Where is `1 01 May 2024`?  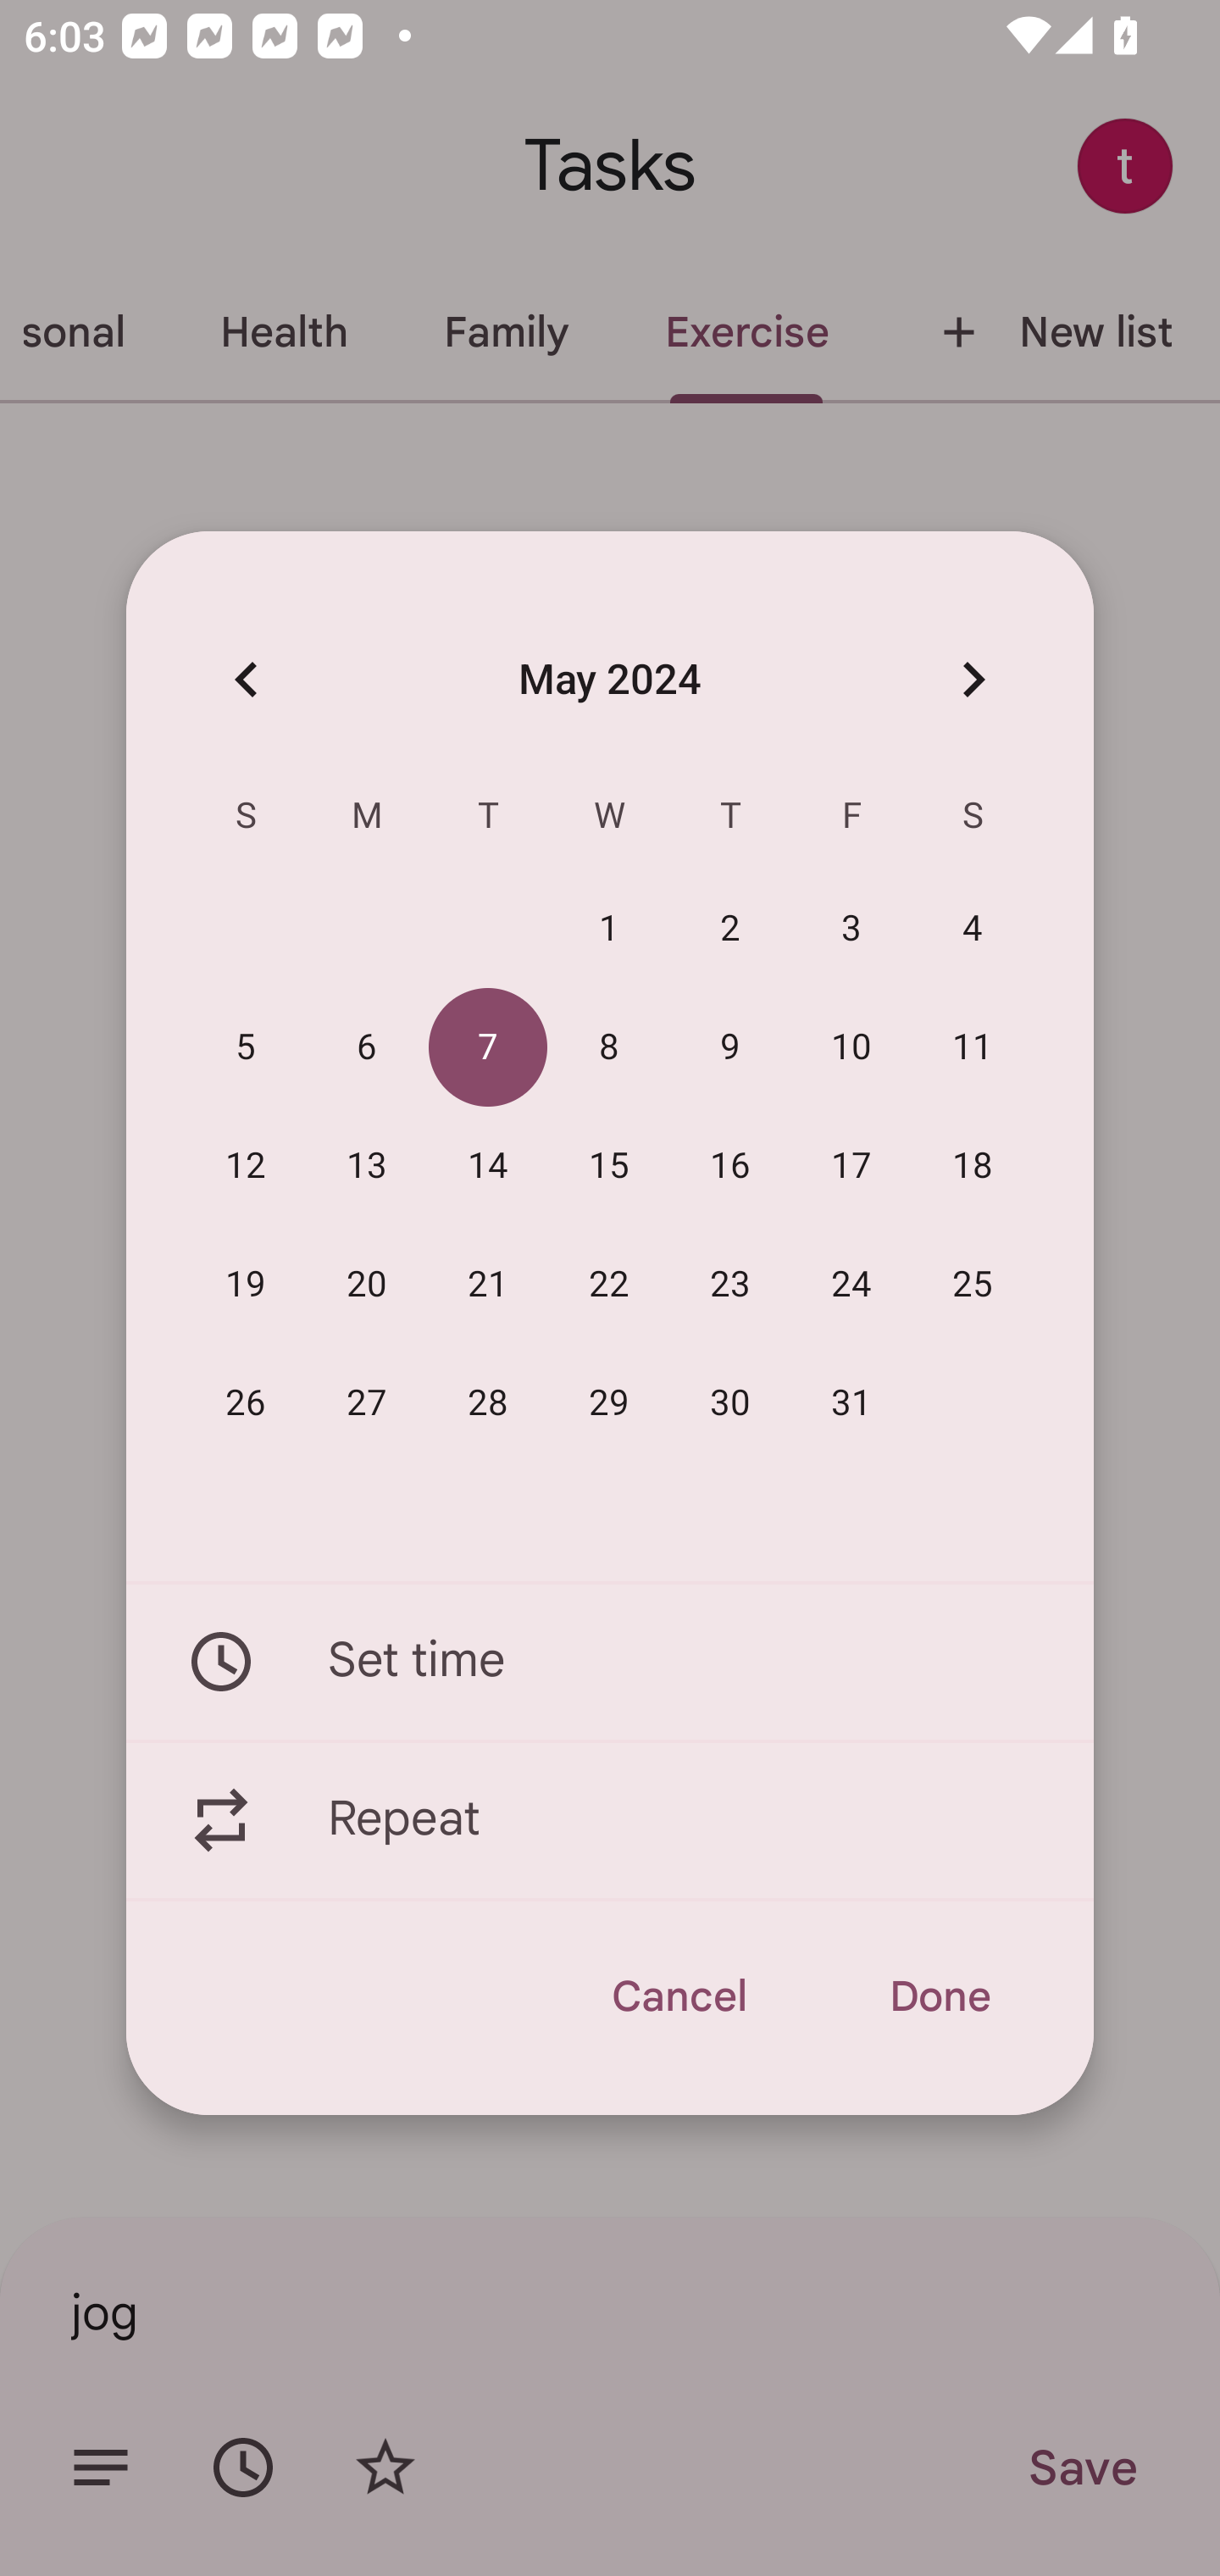
1 01 May 2024 is located at coordinates (609, 930).